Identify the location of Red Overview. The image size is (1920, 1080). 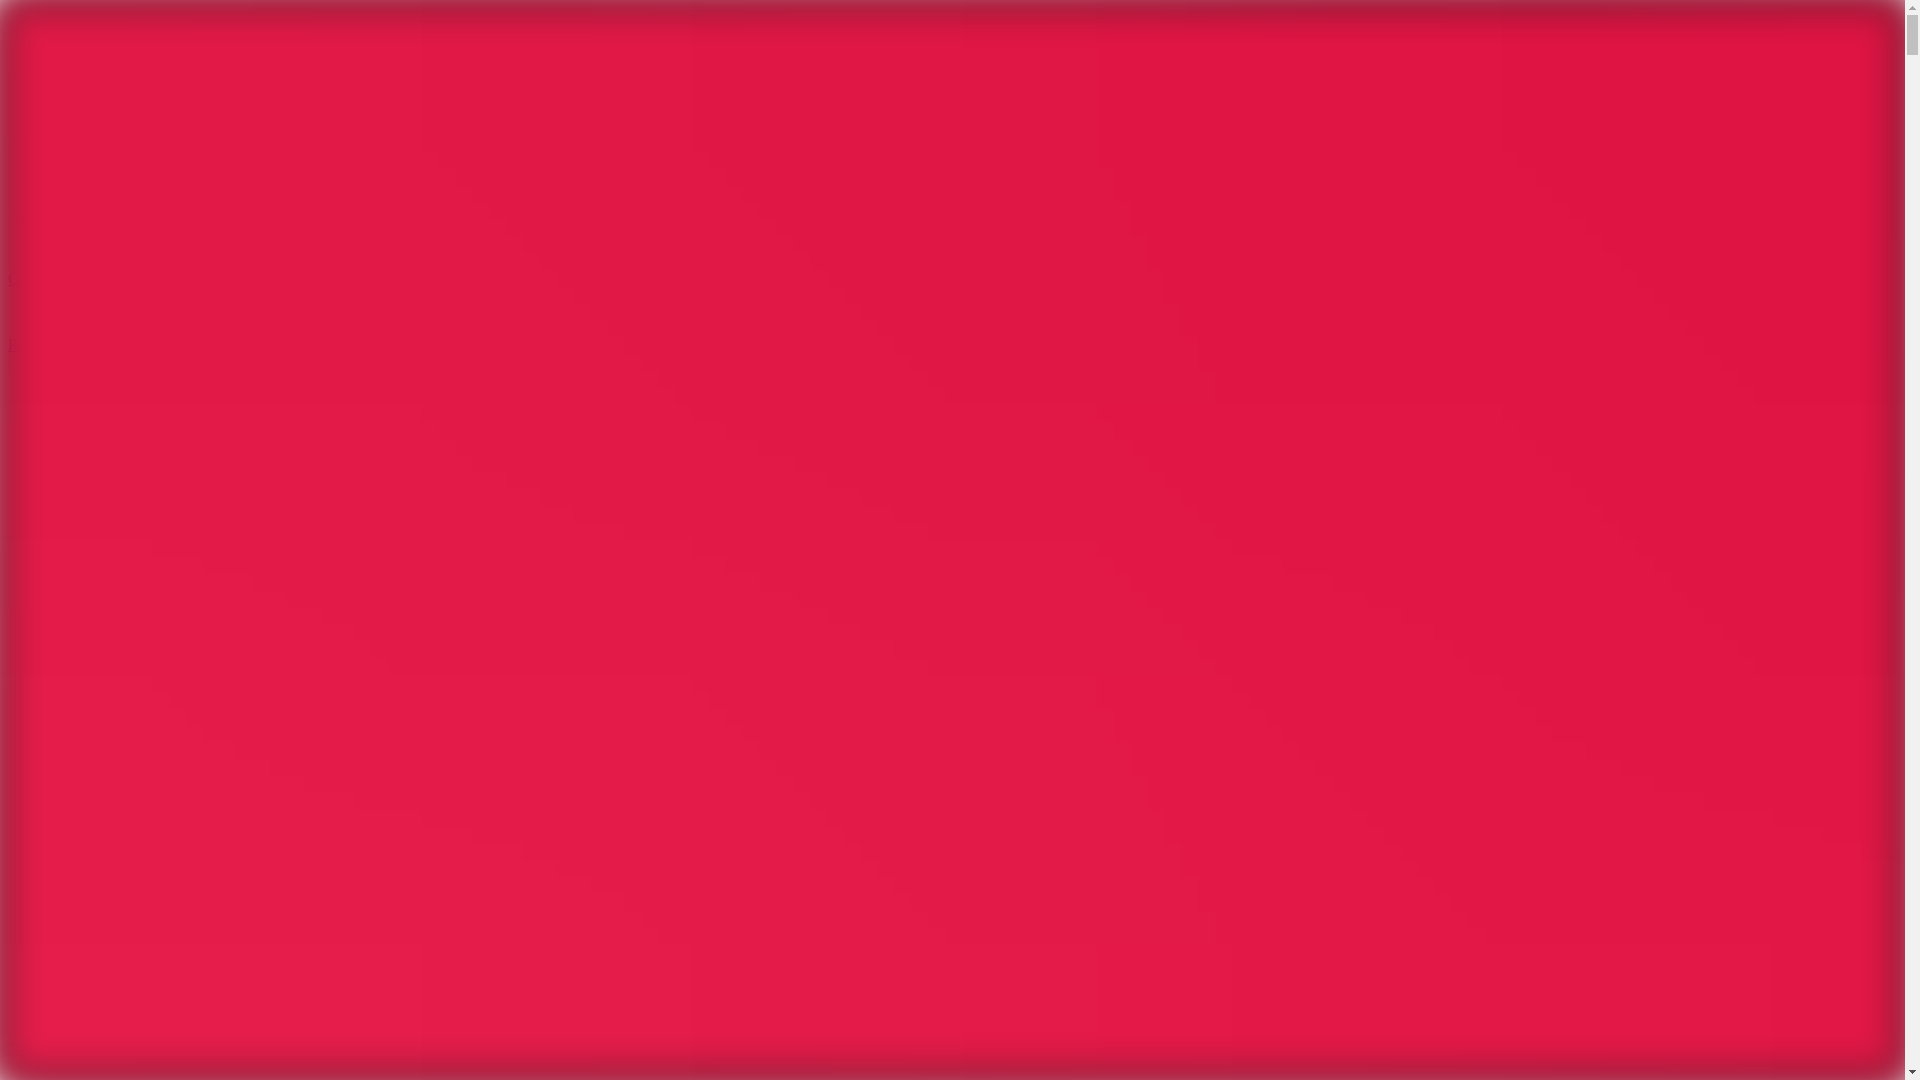
(54, 344).